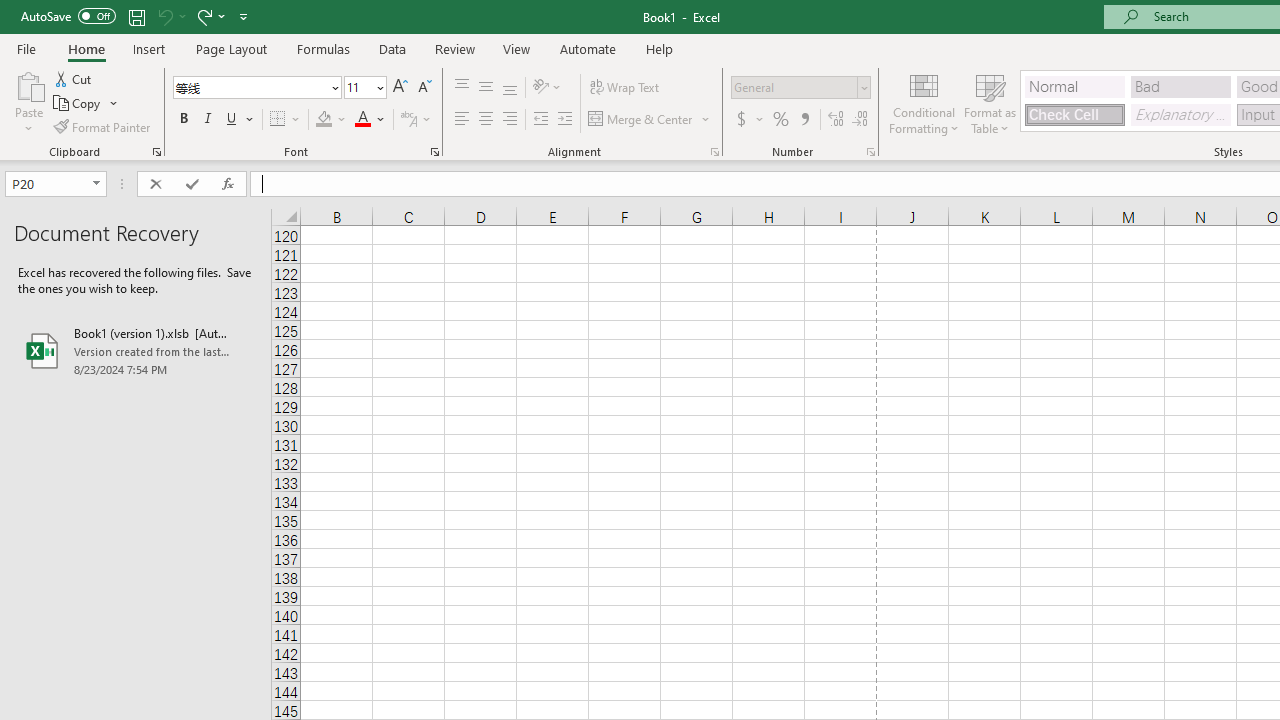 This screenshot has width=1280, height=720. I want to click on Format Cell Font, so click(434, 152).